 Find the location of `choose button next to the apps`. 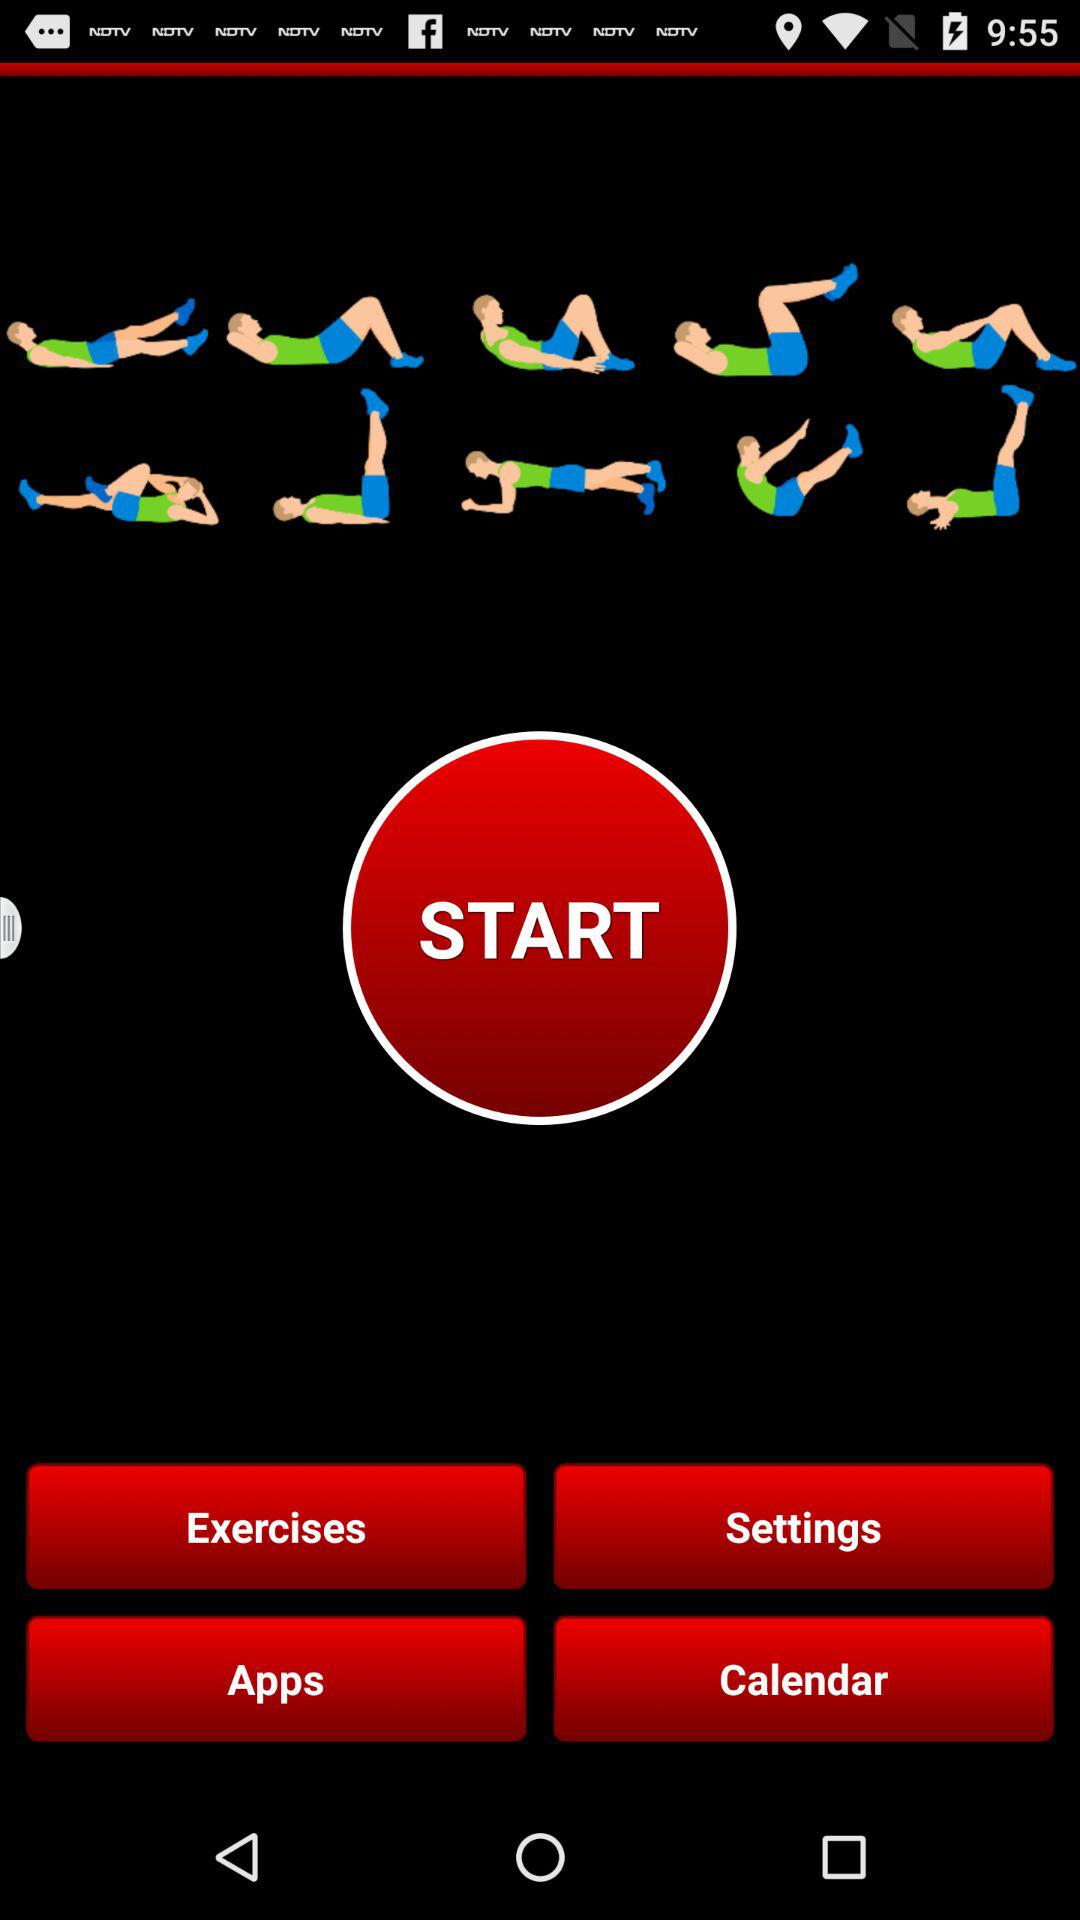

choose button next to the apps is located at coordinates (803, 1678).